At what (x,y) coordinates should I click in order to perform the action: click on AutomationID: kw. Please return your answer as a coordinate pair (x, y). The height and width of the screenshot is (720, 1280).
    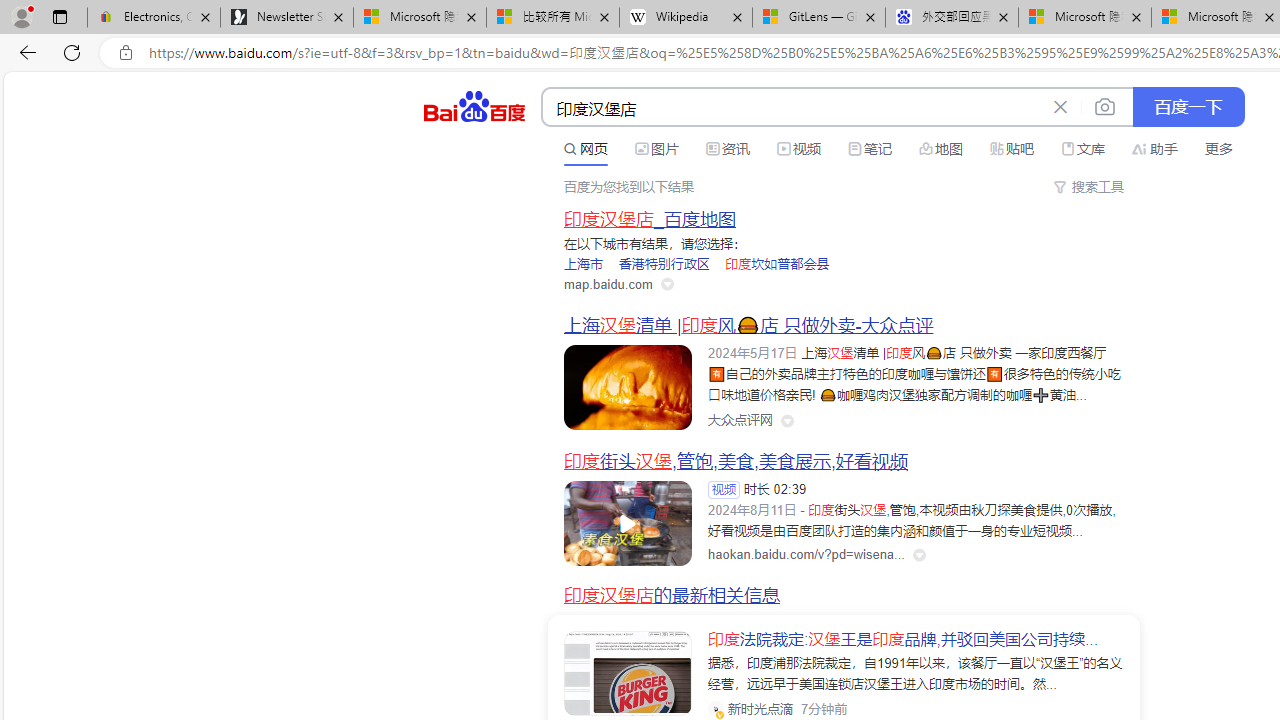
    Looking at the image, I should click on (793, 108).